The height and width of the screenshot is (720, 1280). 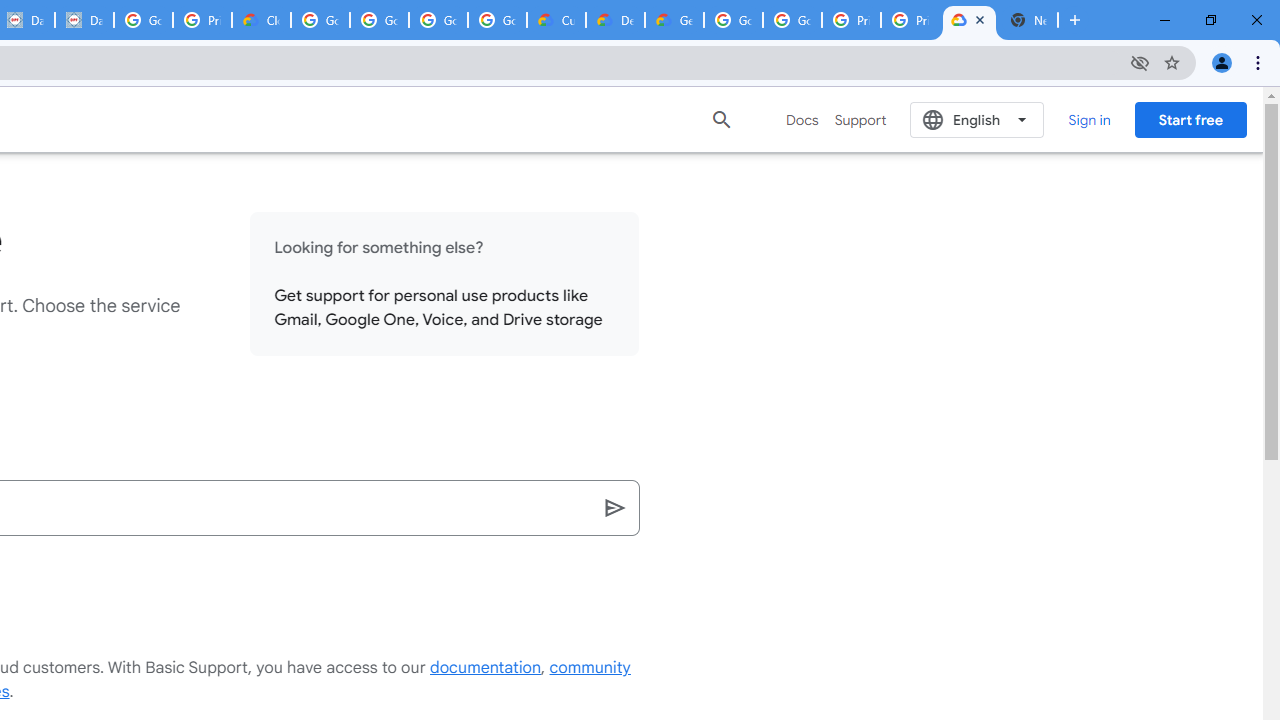 I want to click on Support, so click(x=860, y=120).